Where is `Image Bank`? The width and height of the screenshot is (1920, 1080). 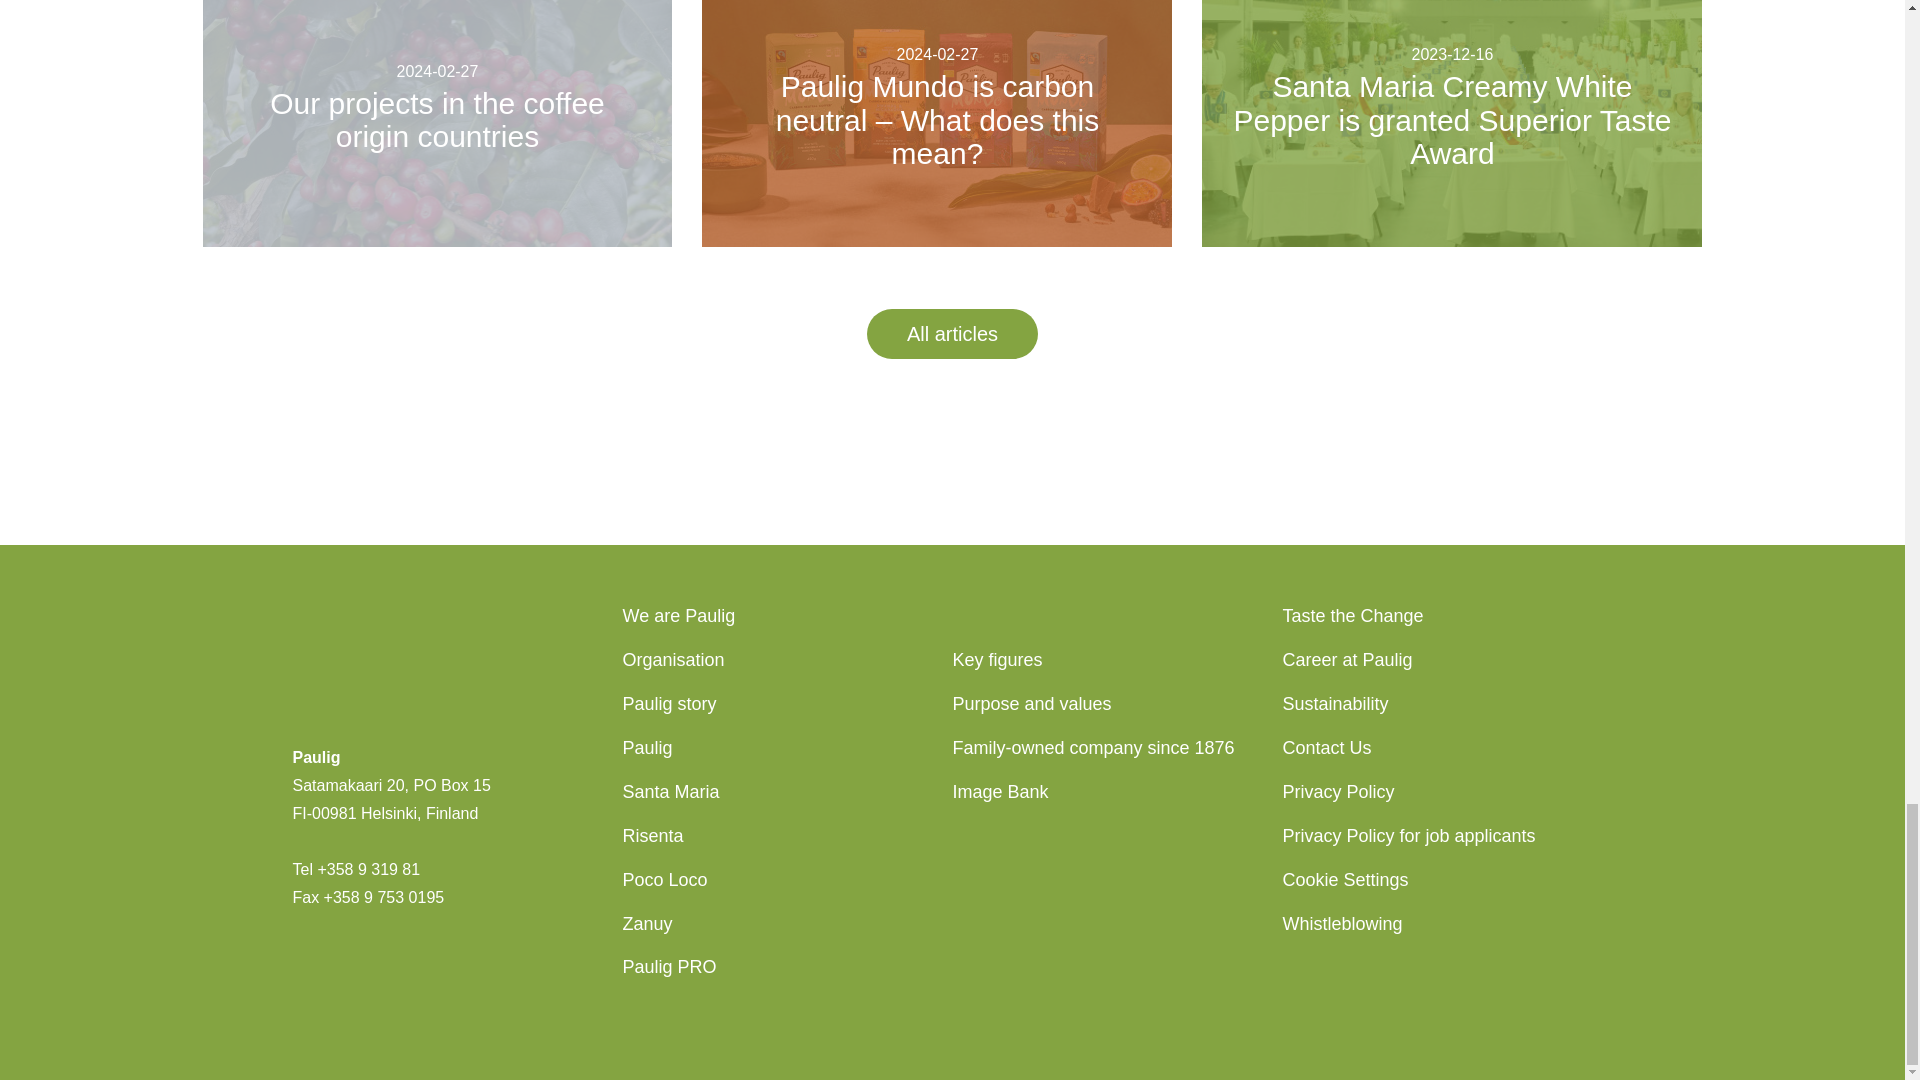
Image Bank is located at coordinates (1000, 792).